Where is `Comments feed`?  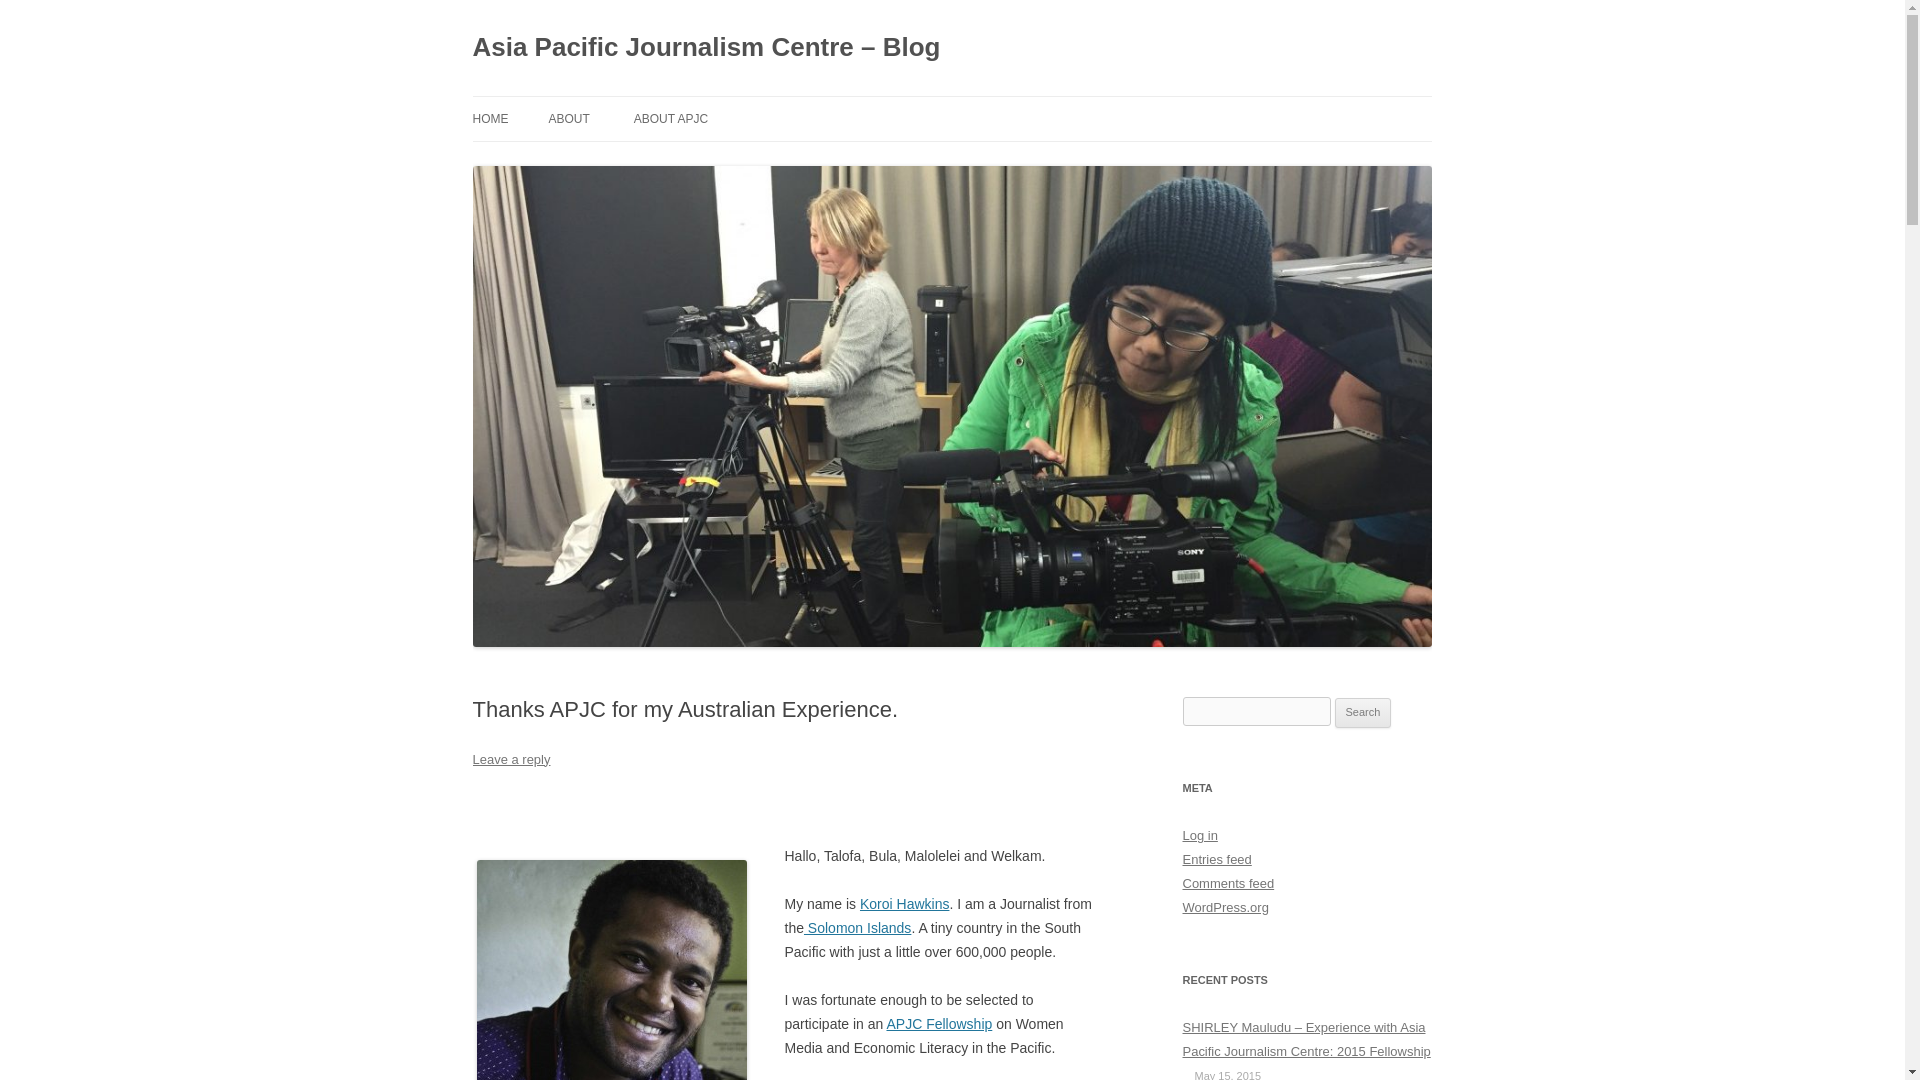 Comments feed is located at coordinates (1228, 883).